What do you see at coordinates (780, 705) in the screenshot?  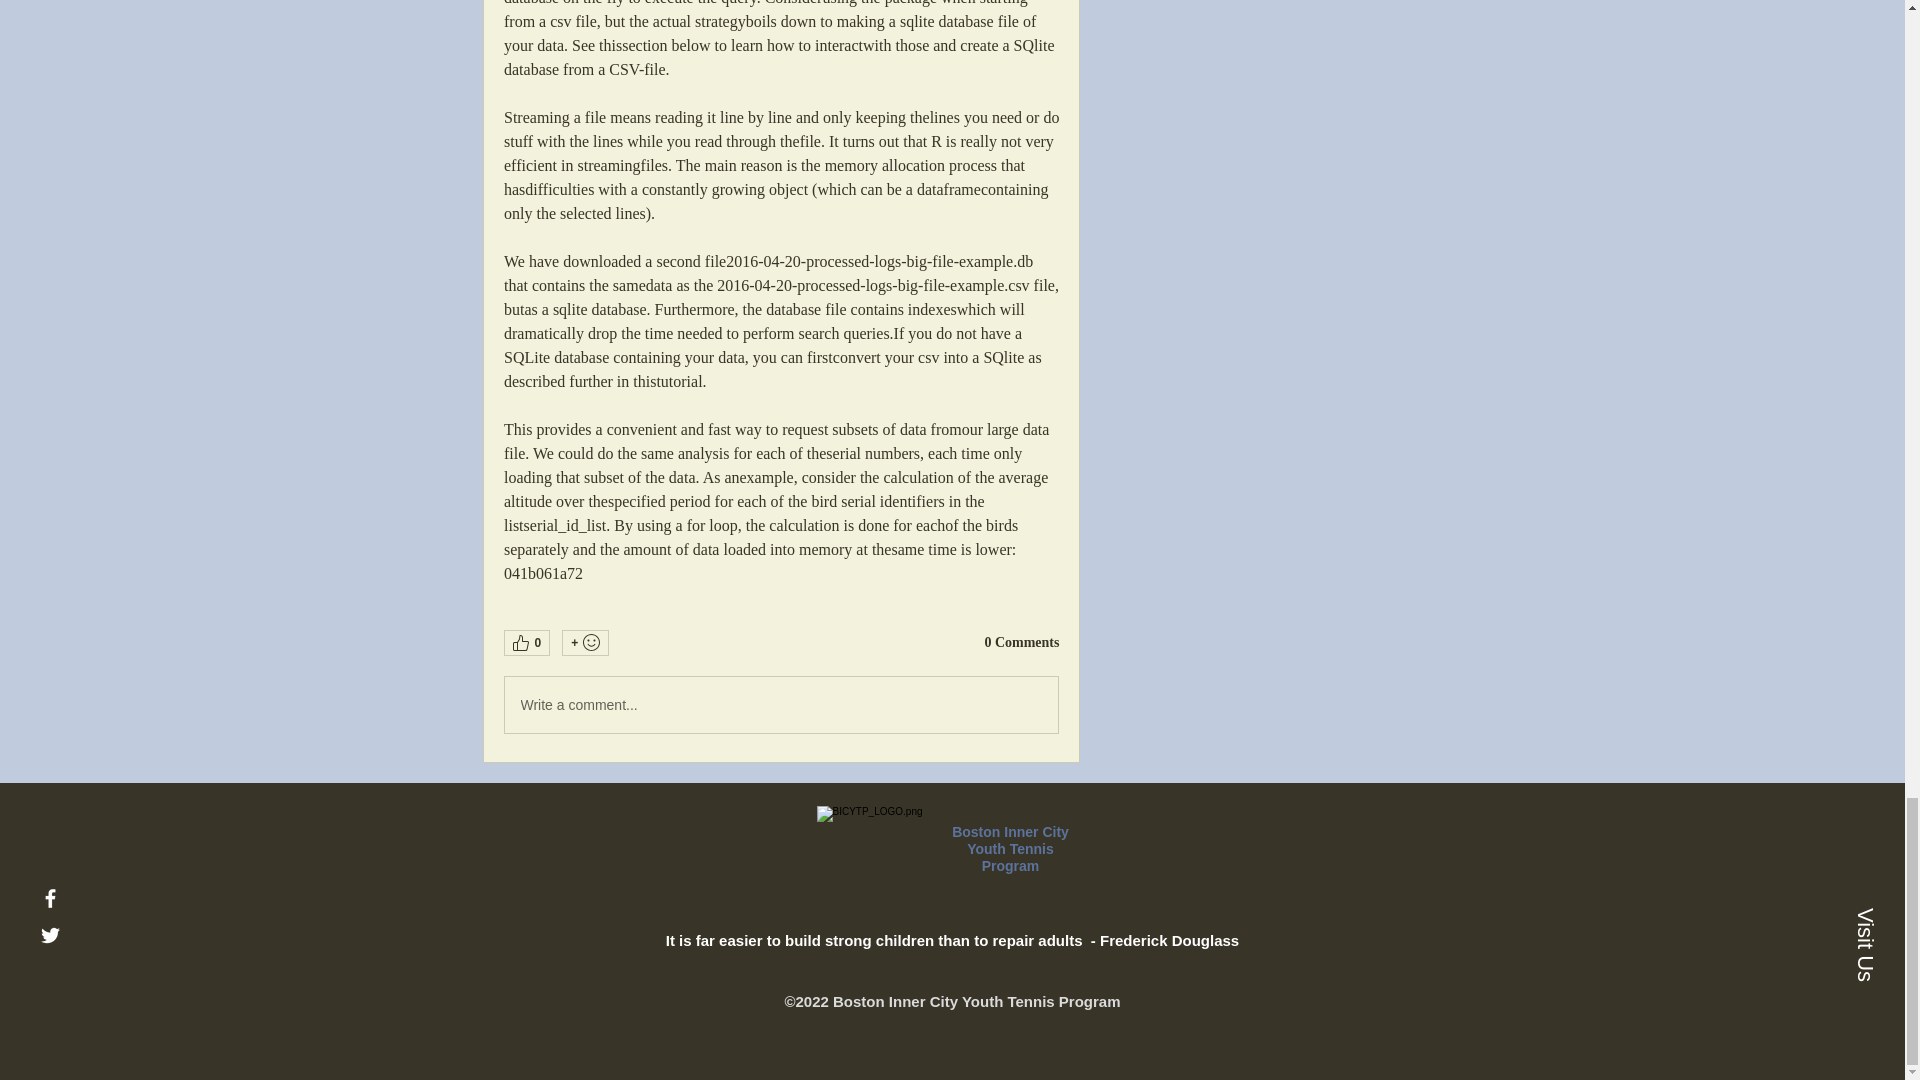 I see `Write a comment...` at bounding box center [780, 705].